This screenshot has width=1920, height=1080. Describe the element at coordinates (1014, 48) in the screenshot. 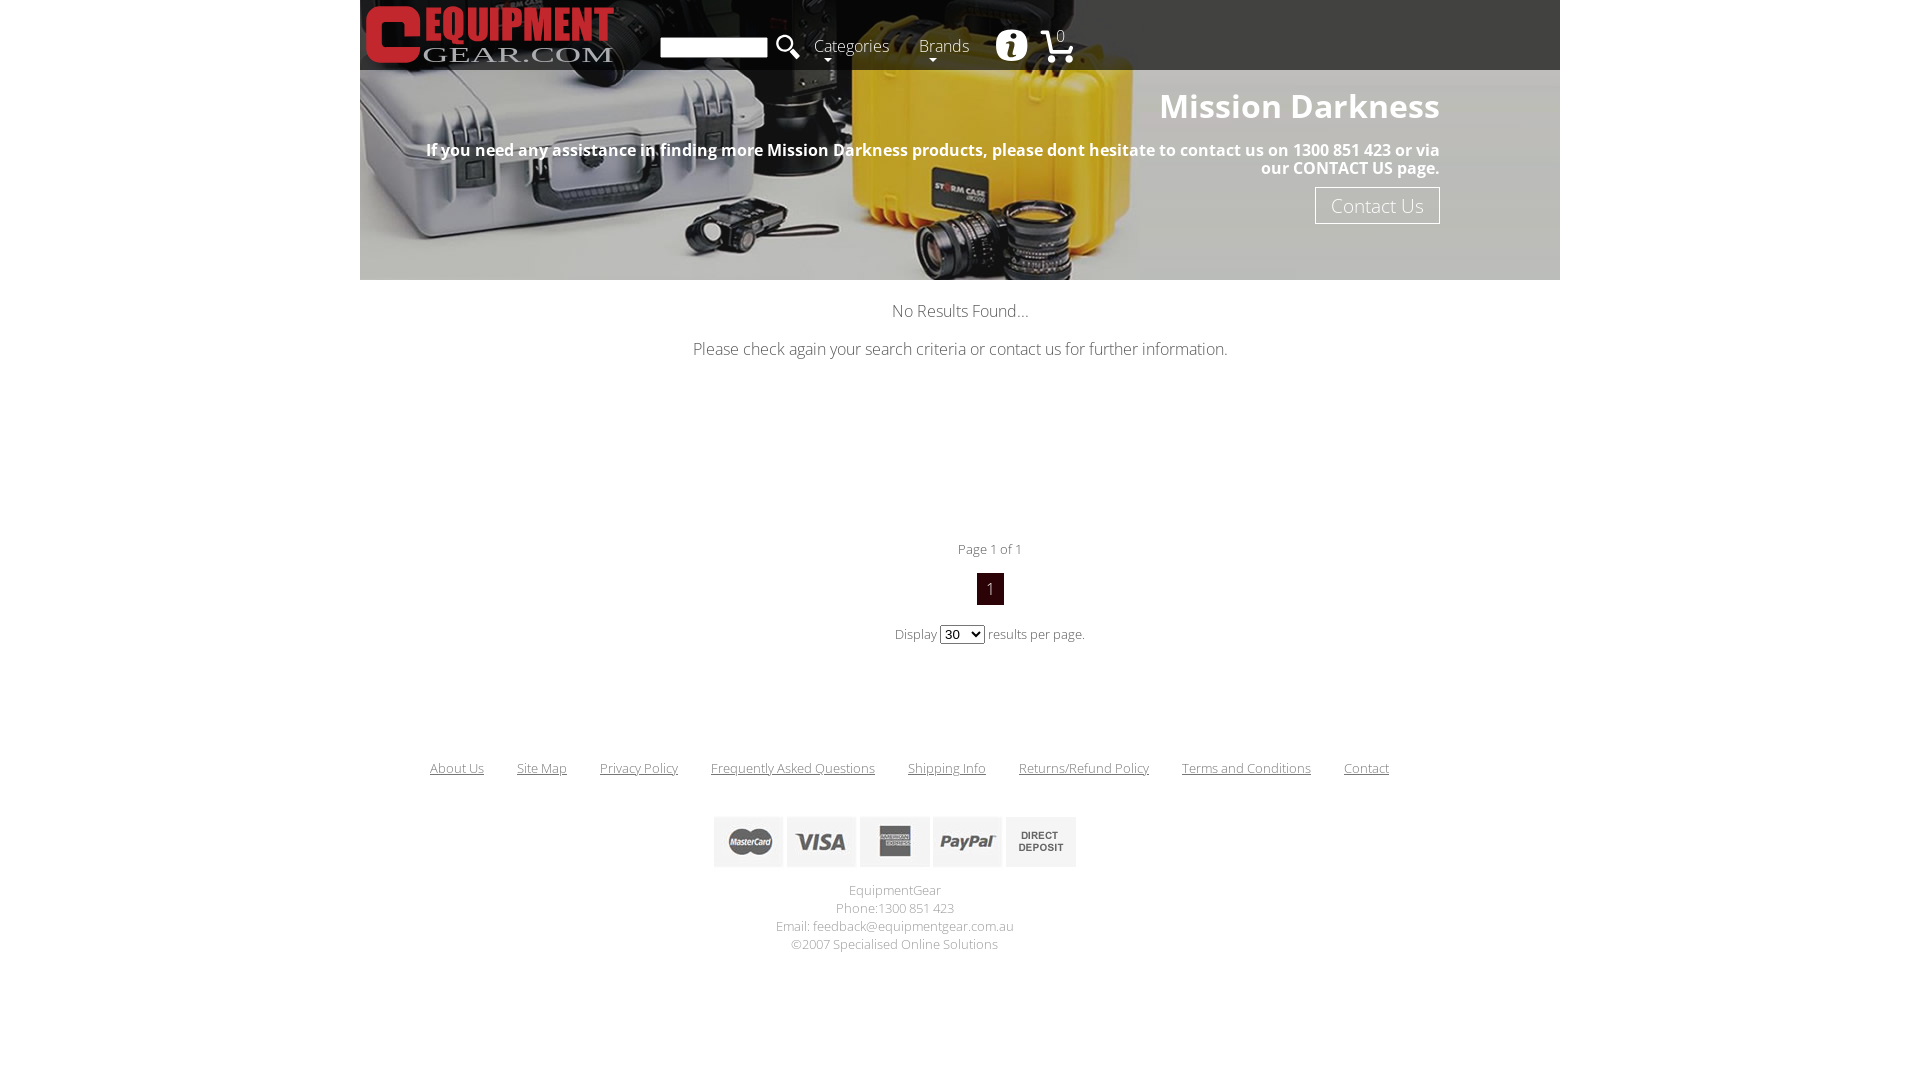

I see `About Us` at that location.